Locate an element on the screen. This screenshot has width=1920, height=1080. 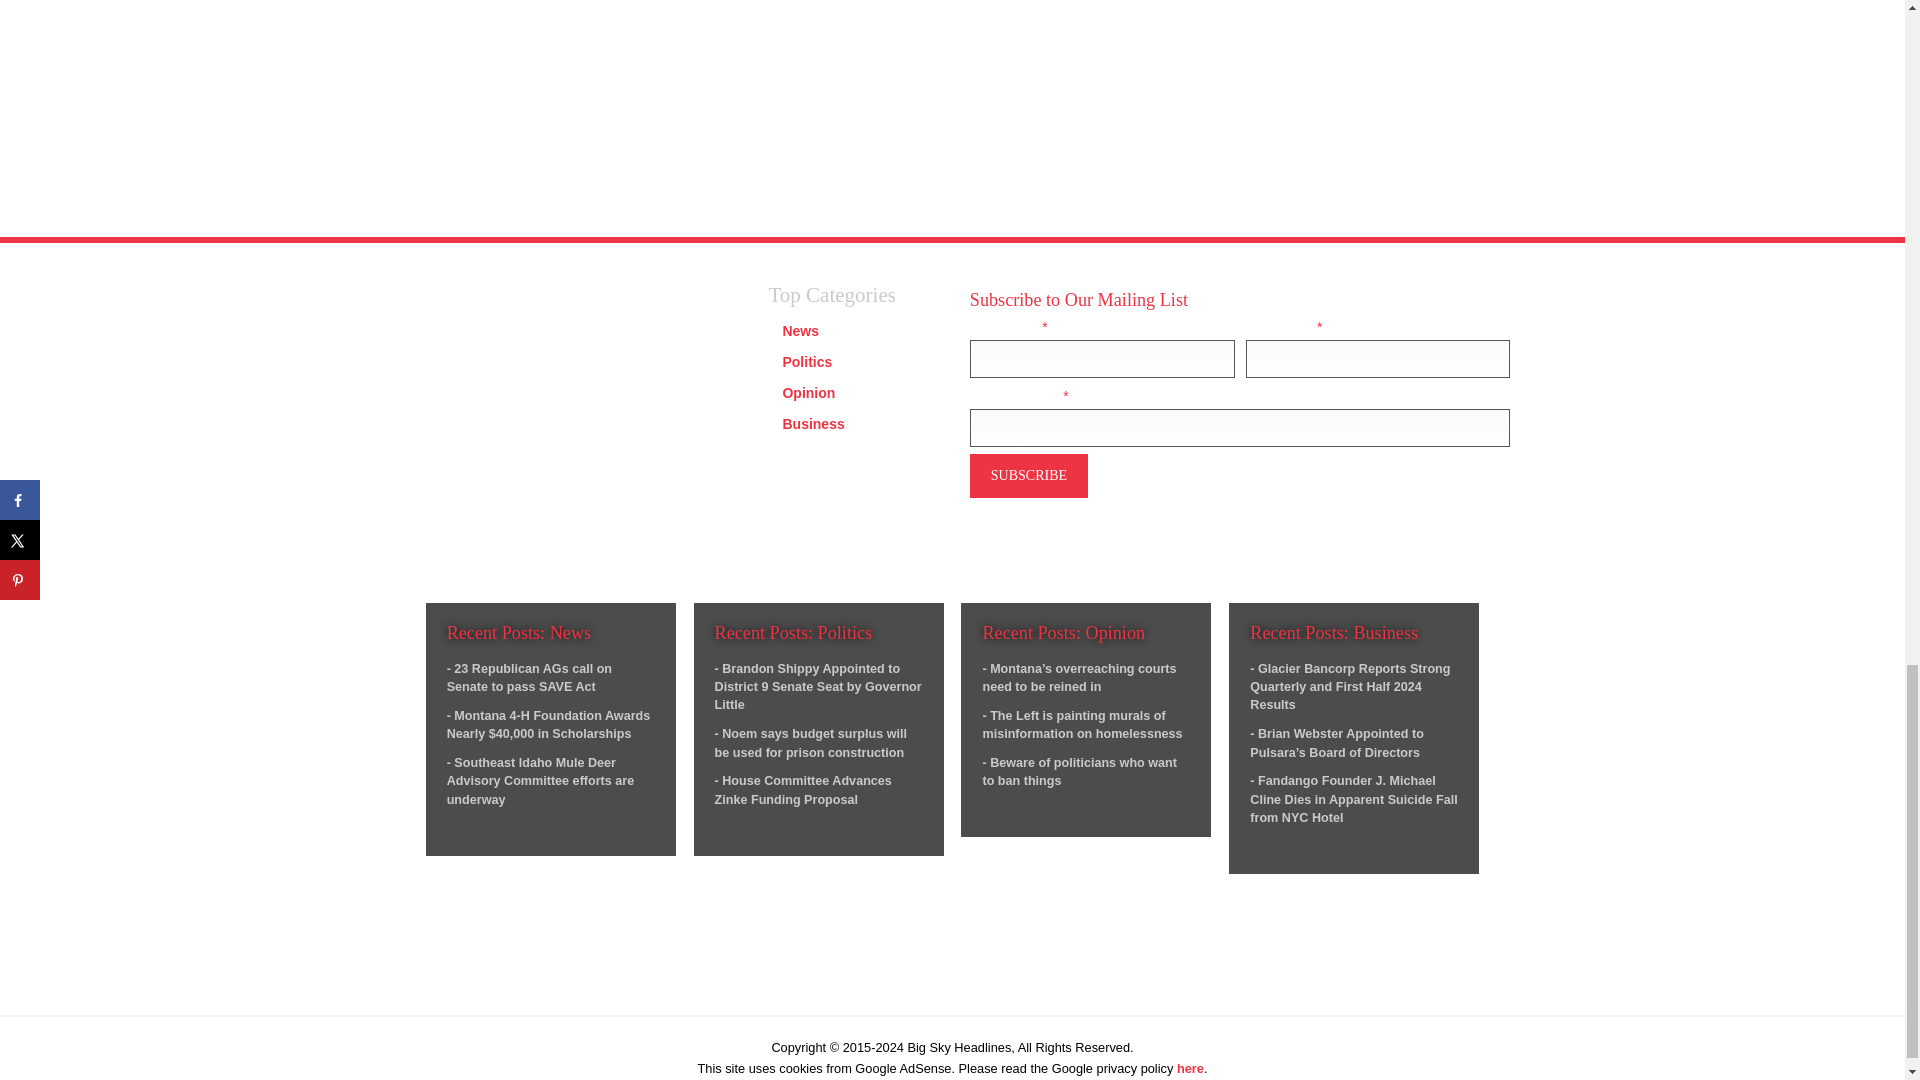
News Category is located at coordinates (800, 330).